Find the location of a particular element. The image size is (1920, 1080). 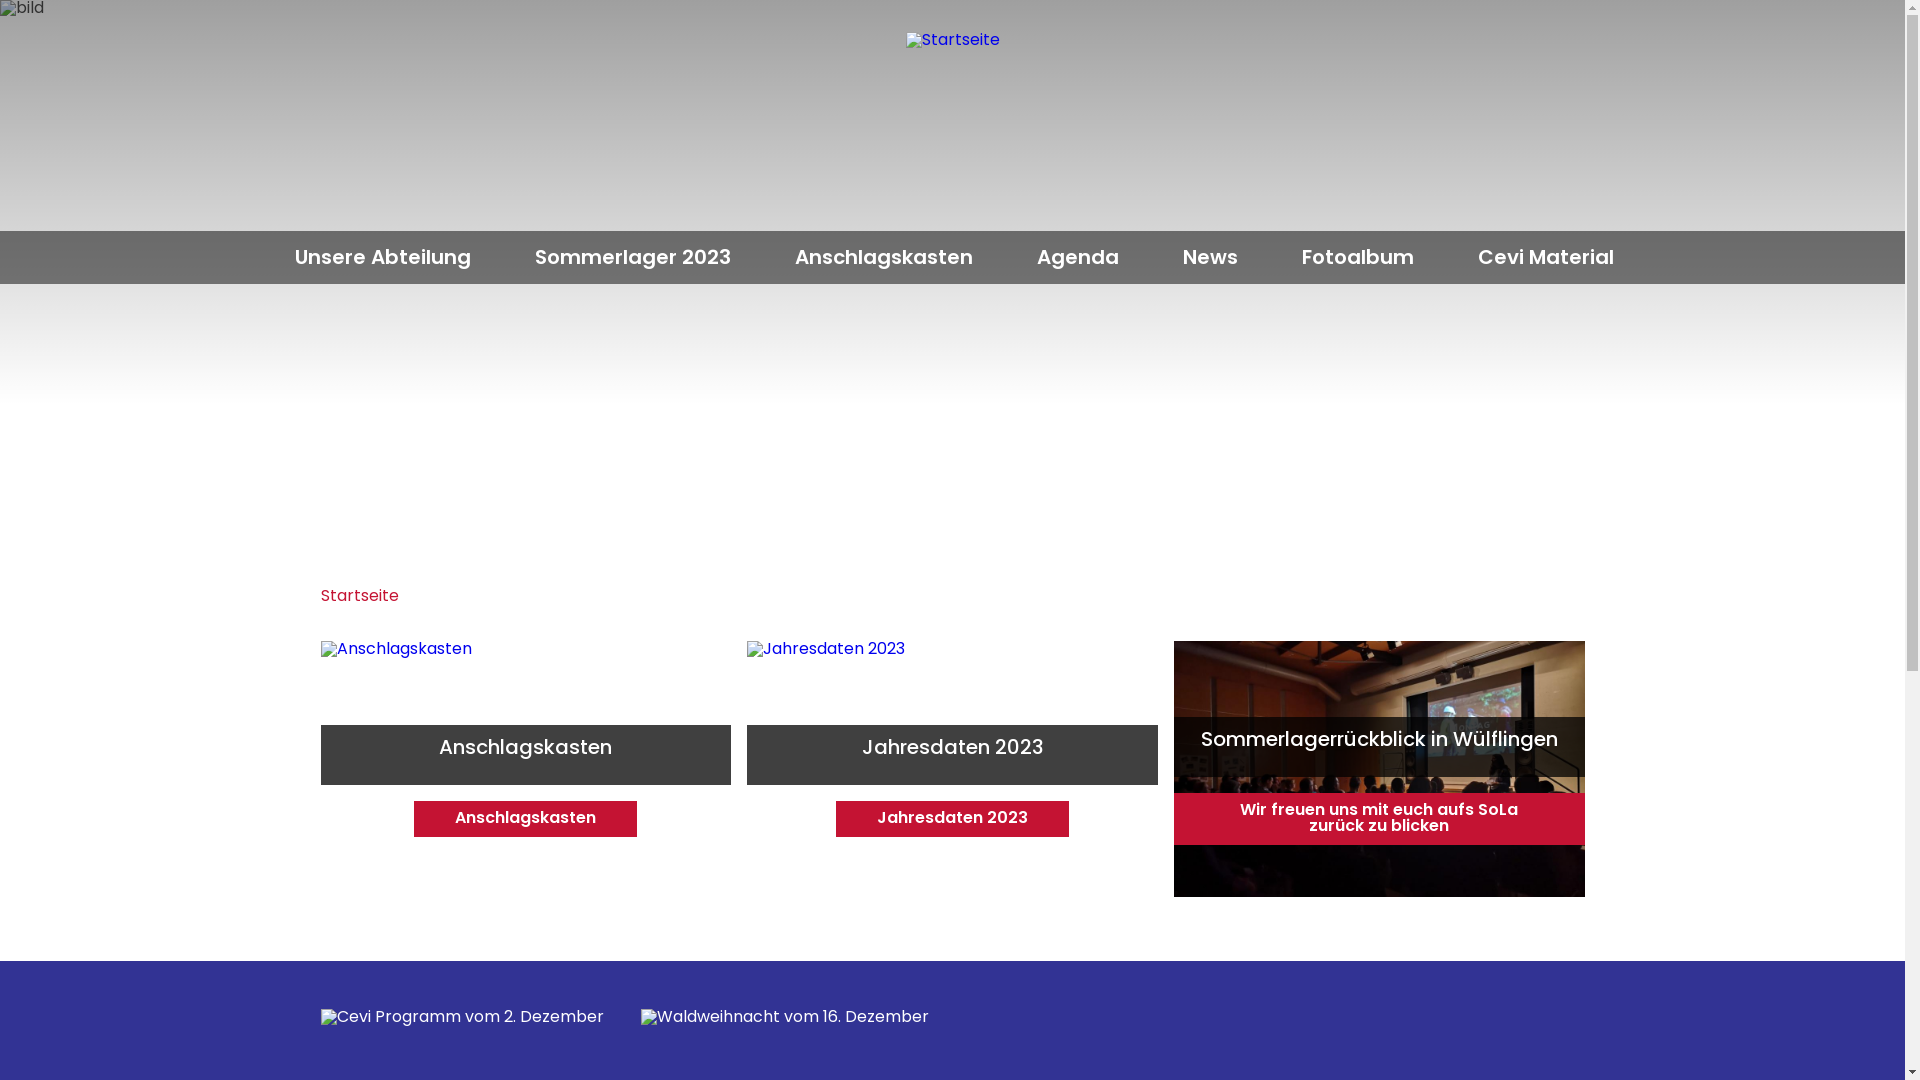

bild is located at coordinates (952, 270).